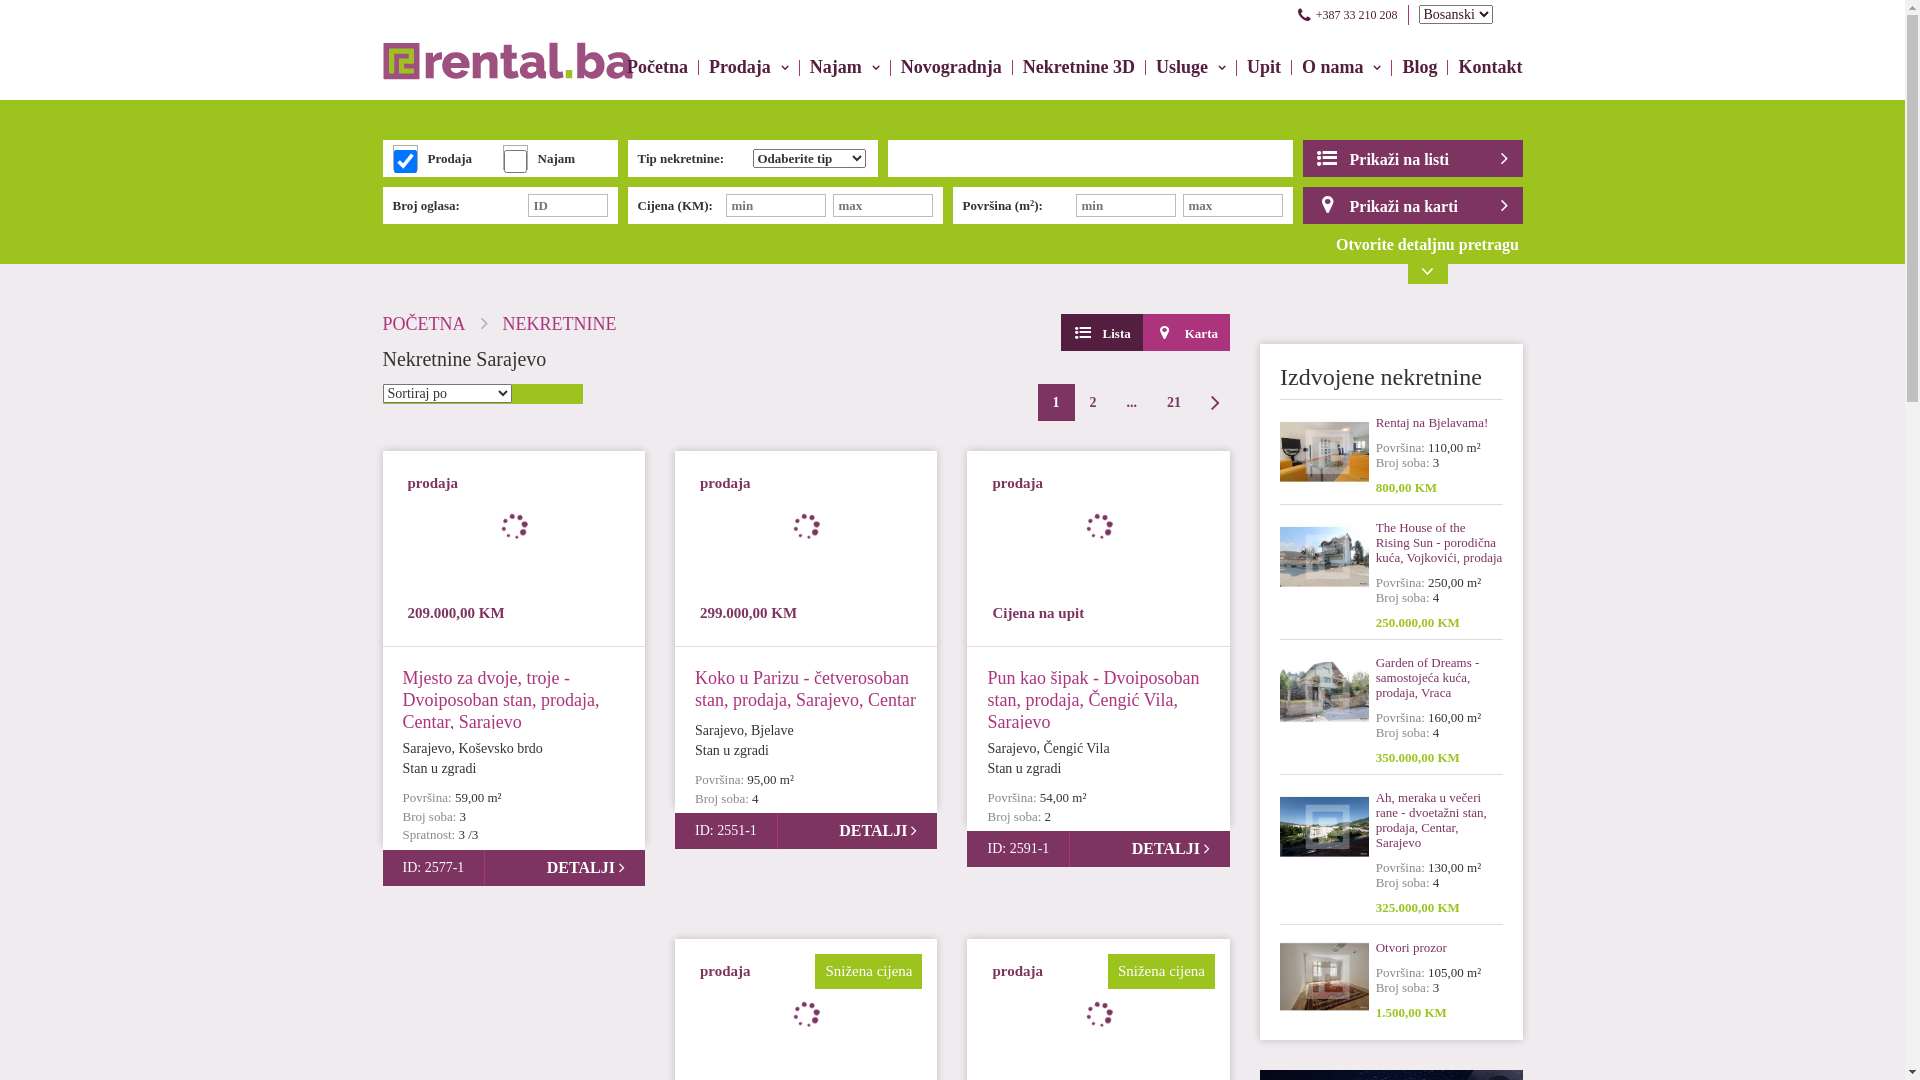 This screenshot has width=1920, height=1080. Describe the element at coordinates (726, 484) in the screenshot. I see `prodaja` at that location.